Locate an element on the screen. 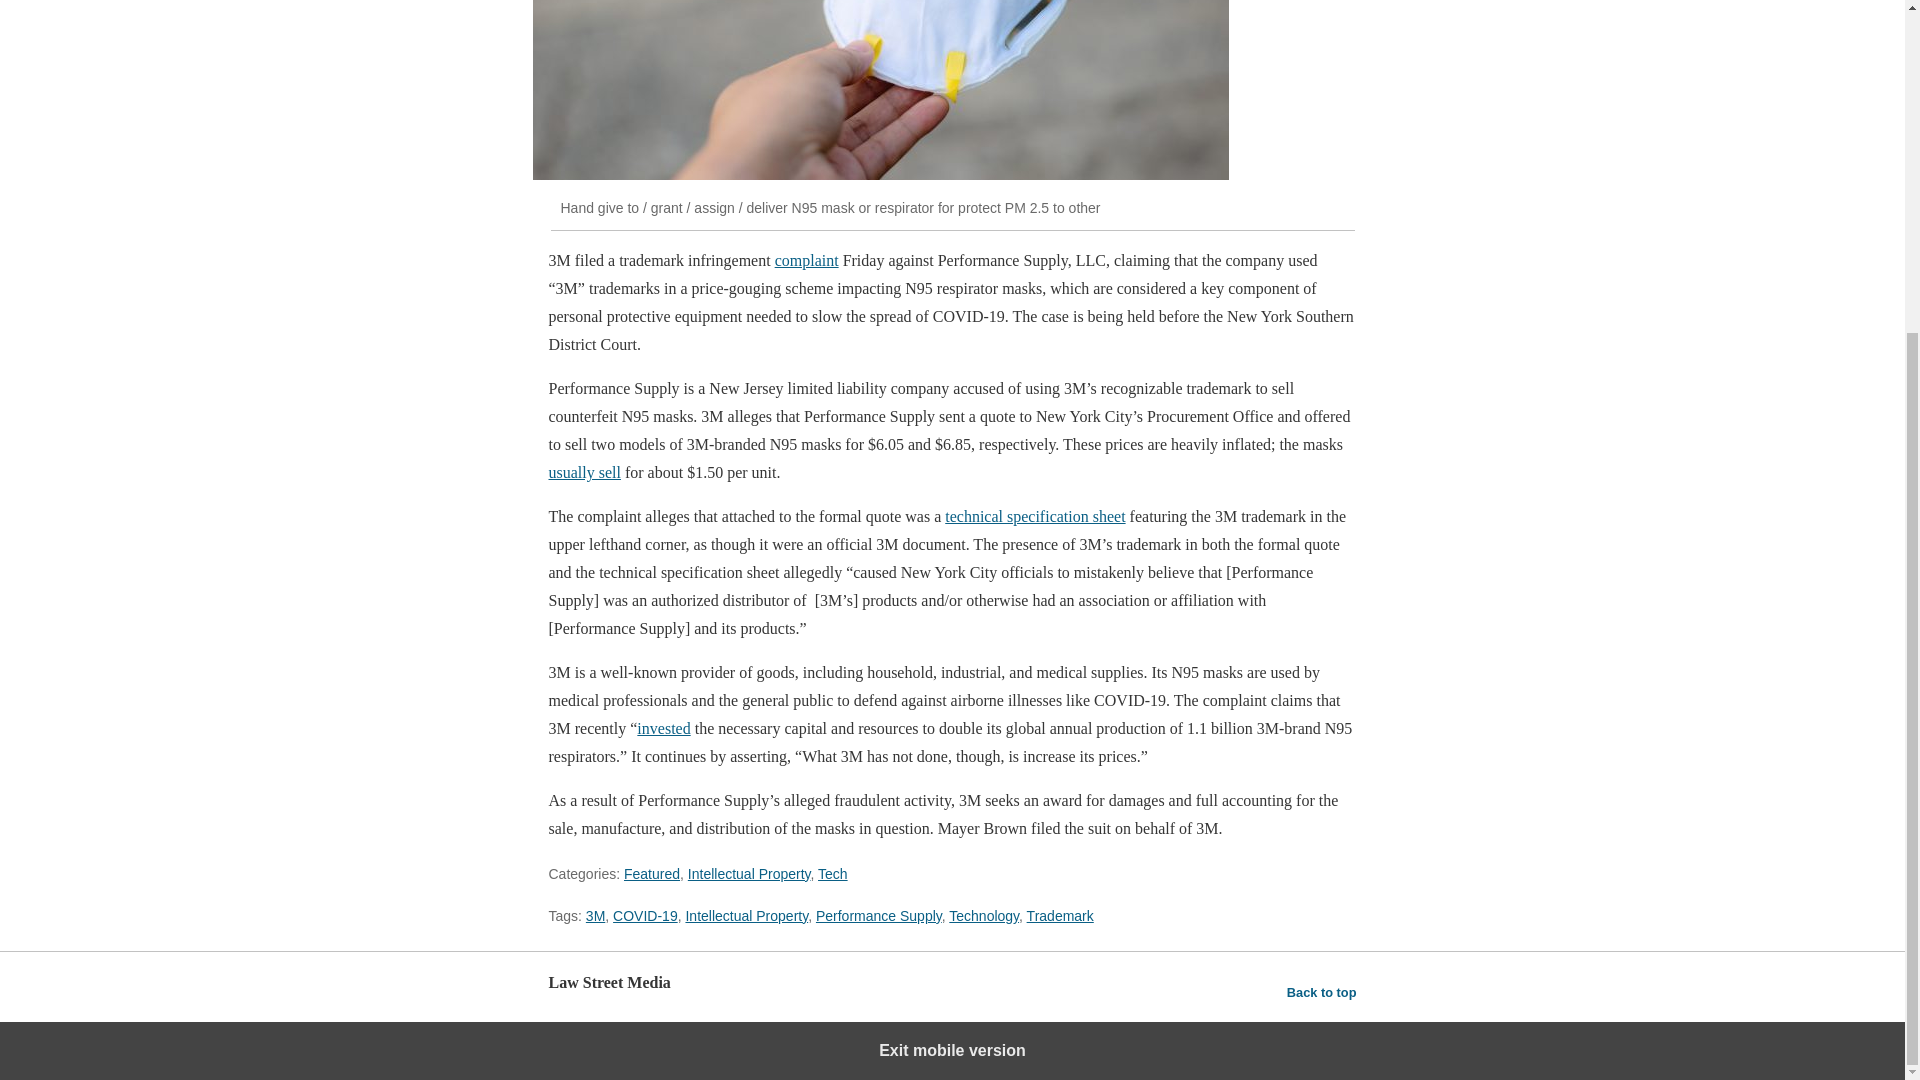 The width and height of the screenshot is (1920, 1080). invested is located at coordinates (663, 728).